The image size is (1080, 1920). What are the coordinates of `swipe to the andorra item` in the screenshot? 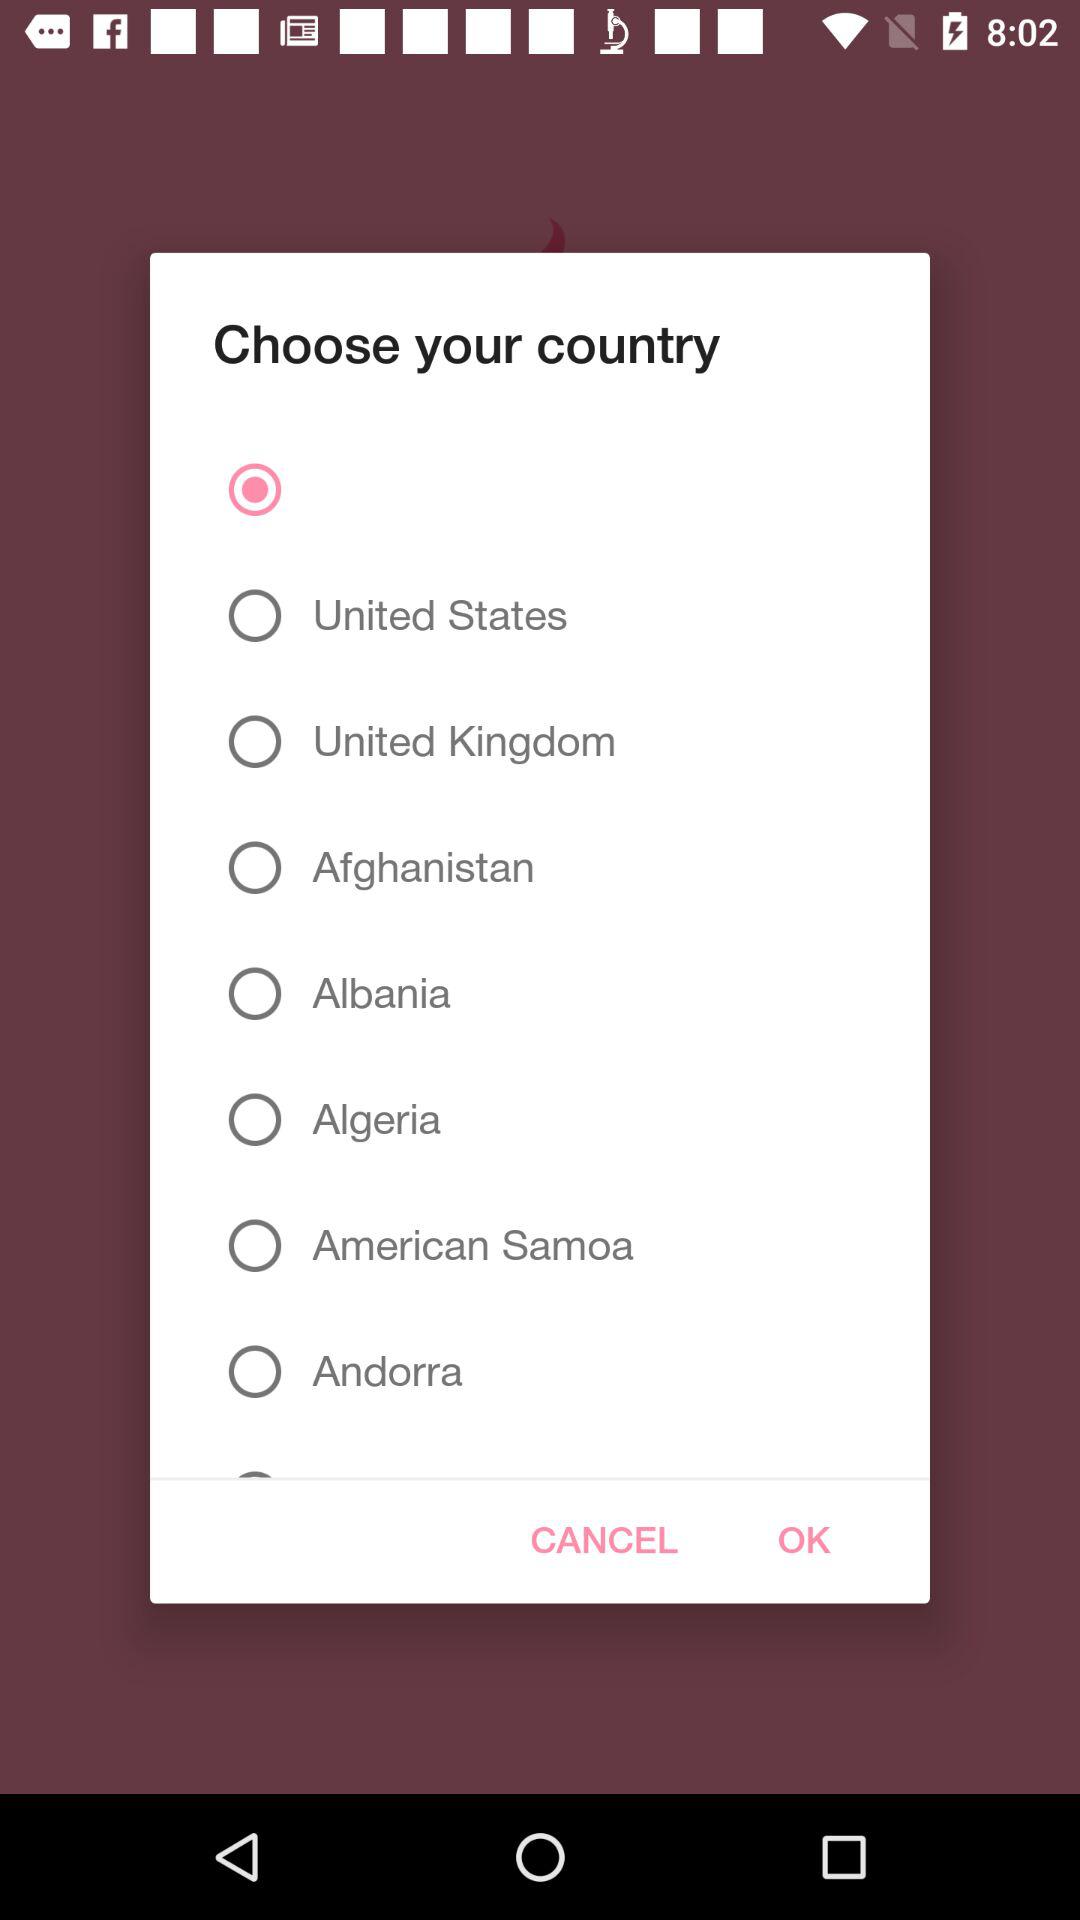 It's located at (380, 1371).